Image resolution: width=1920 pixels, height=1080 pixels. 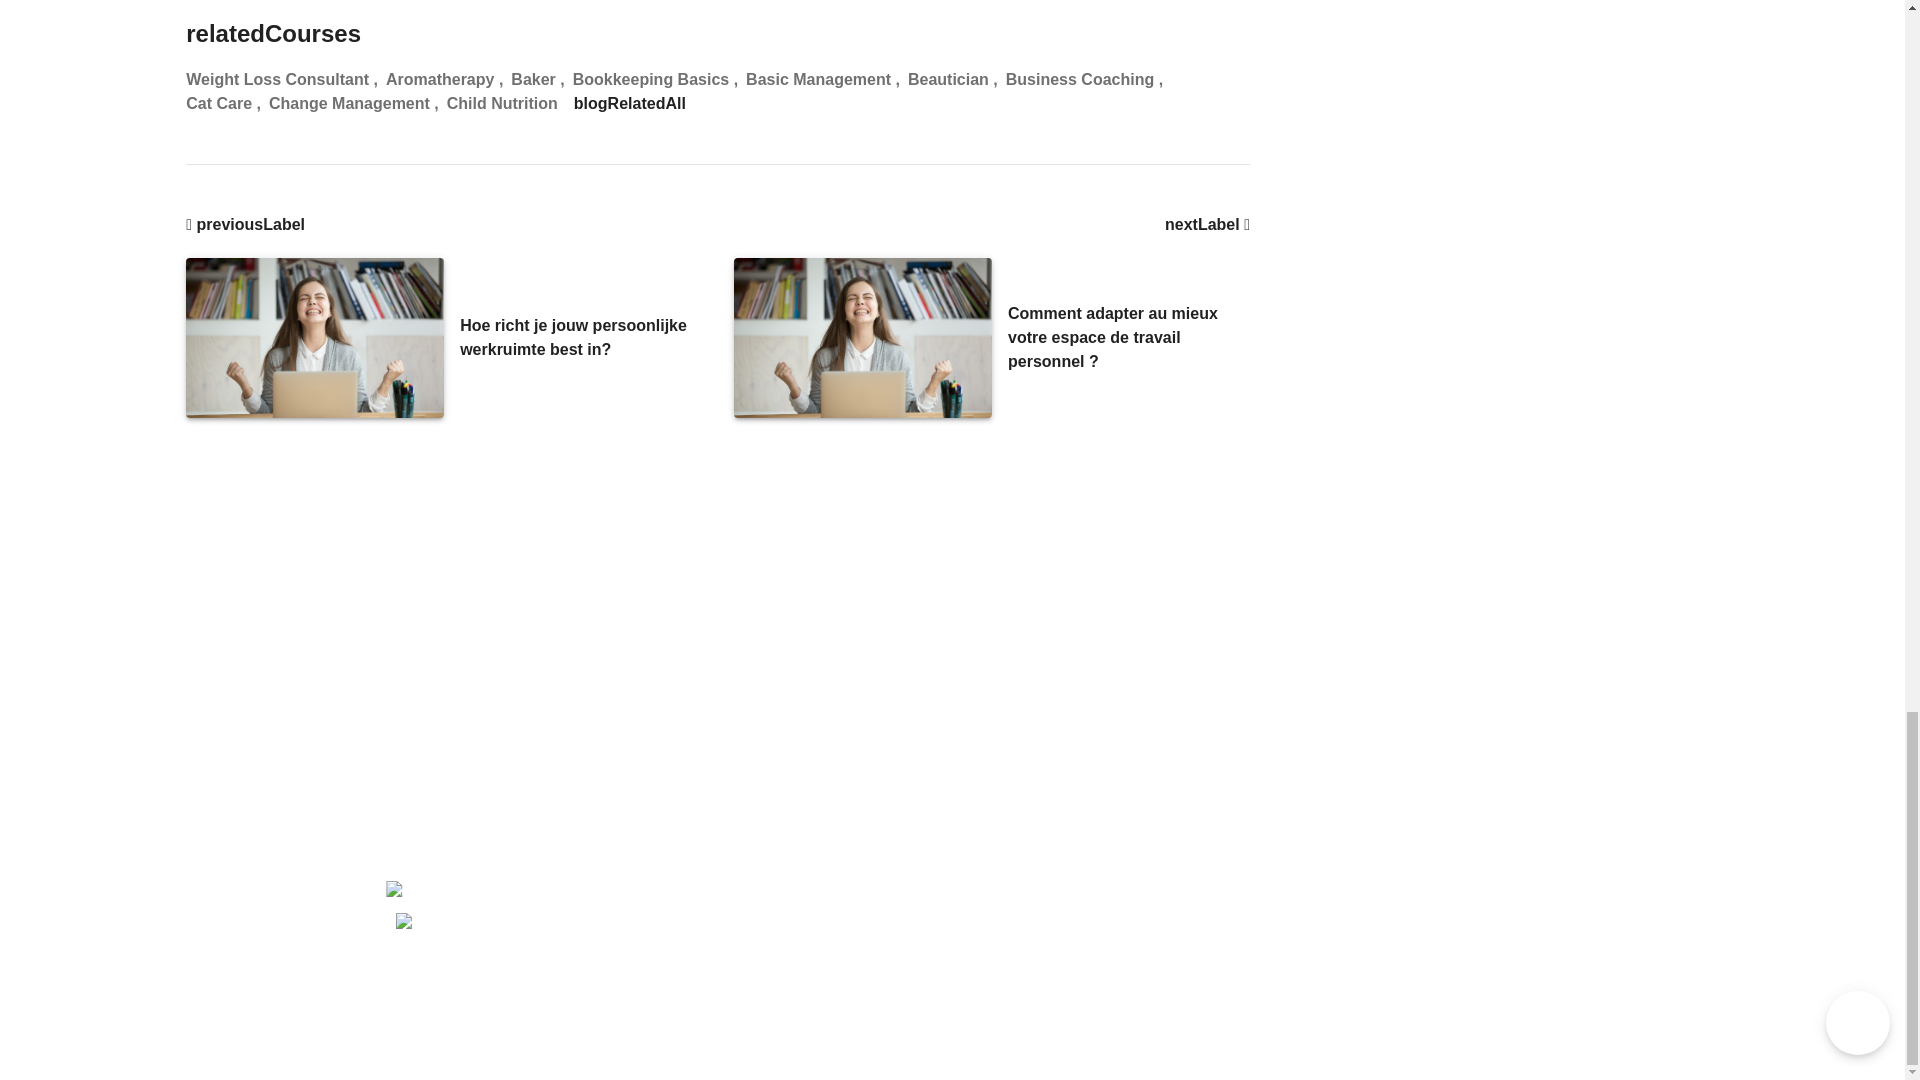 I want to click on Weight Loss Consultant ,, so click(x=286, y=80).